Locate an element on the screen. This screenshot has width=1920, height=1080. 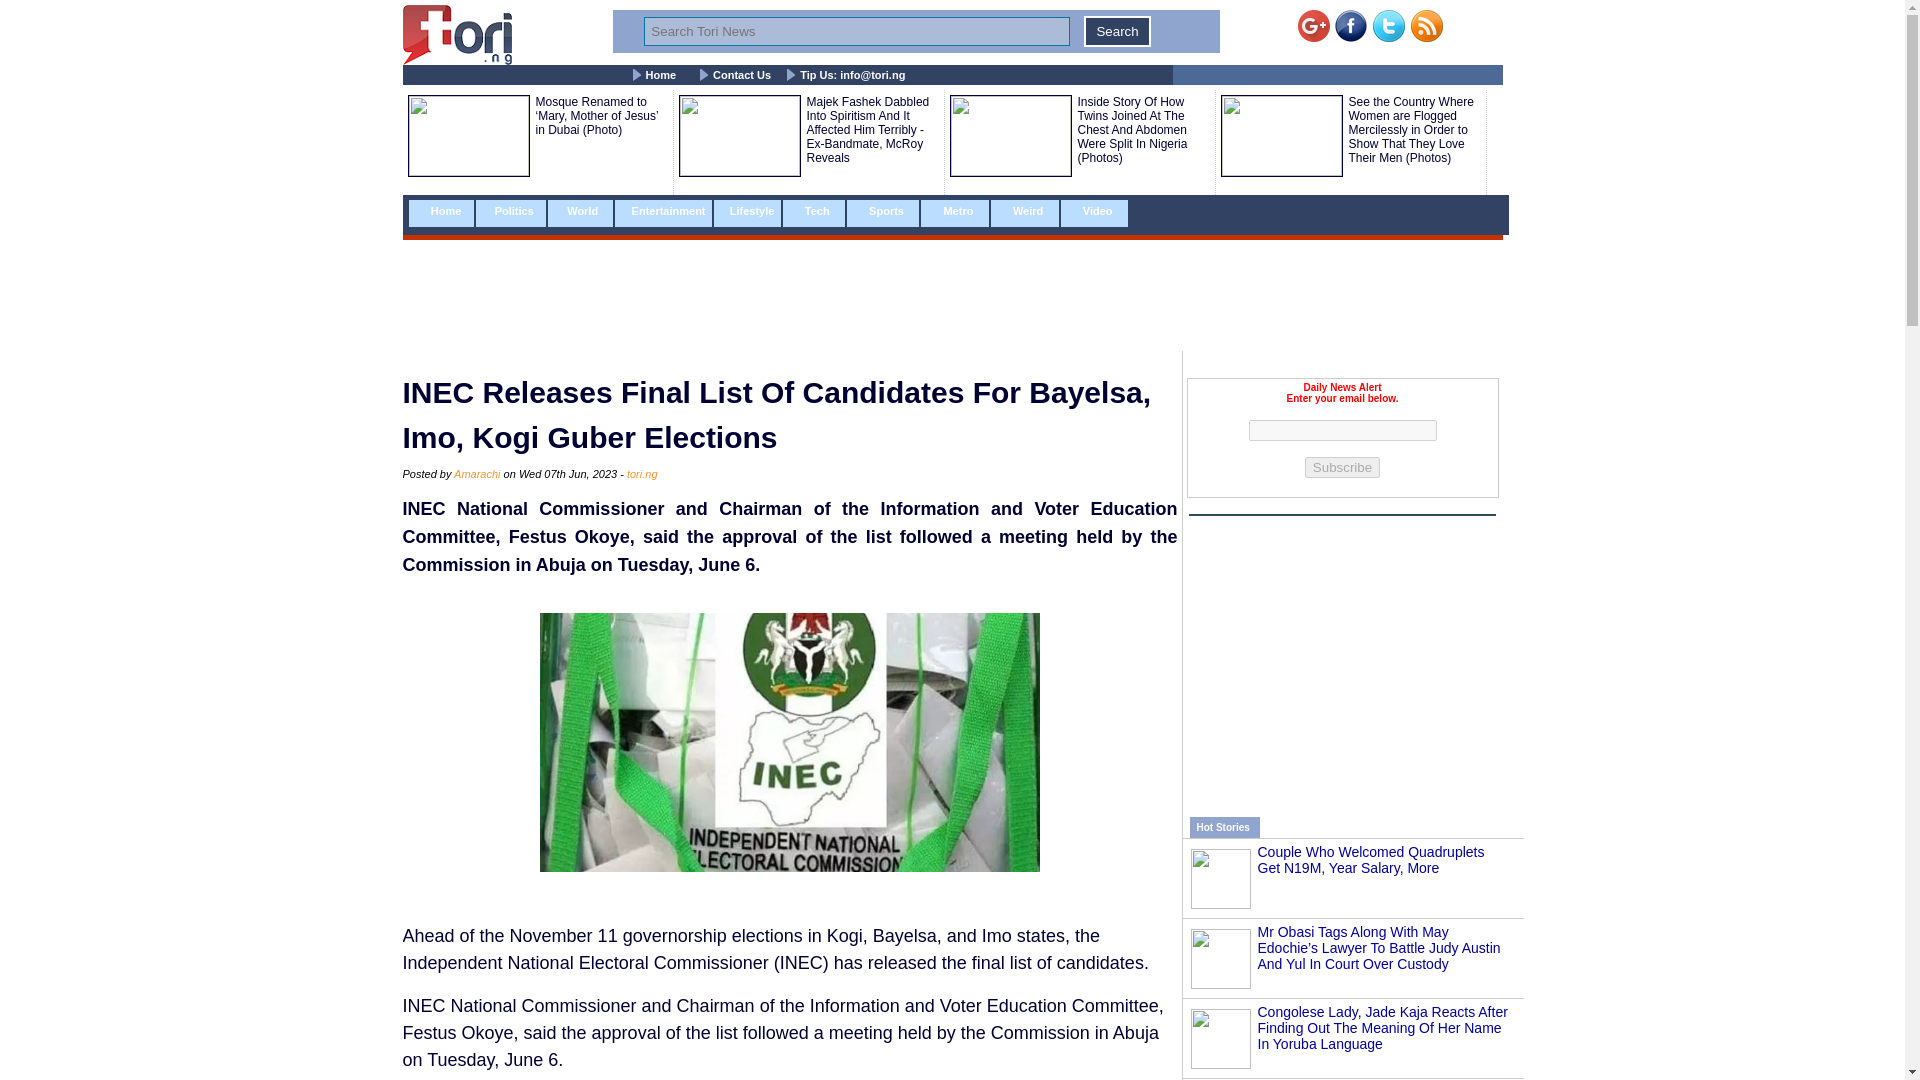
Couple Who Welcomed Quadruplets Get N19M, Year Salary, More is located at coordinates (1370, 859).